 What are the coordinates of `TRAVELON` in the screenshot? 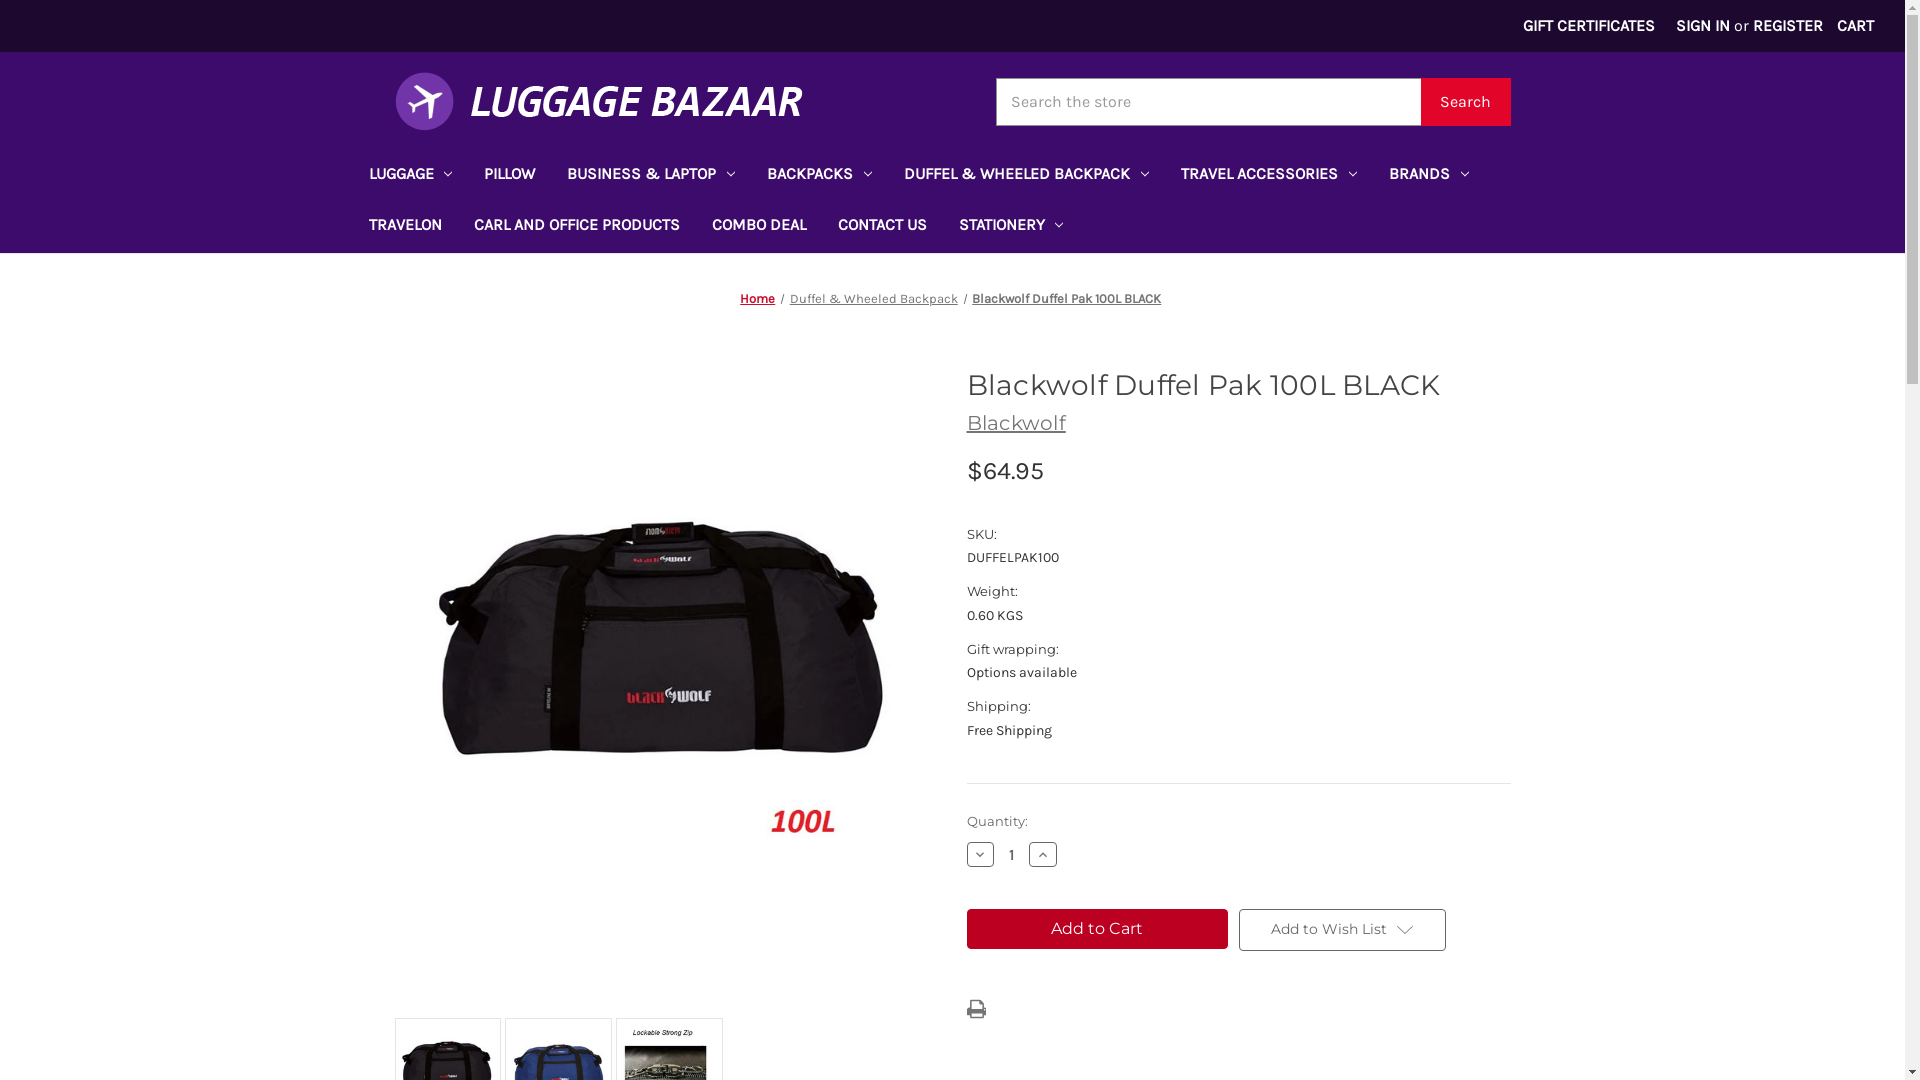 It's located at (404, 228).